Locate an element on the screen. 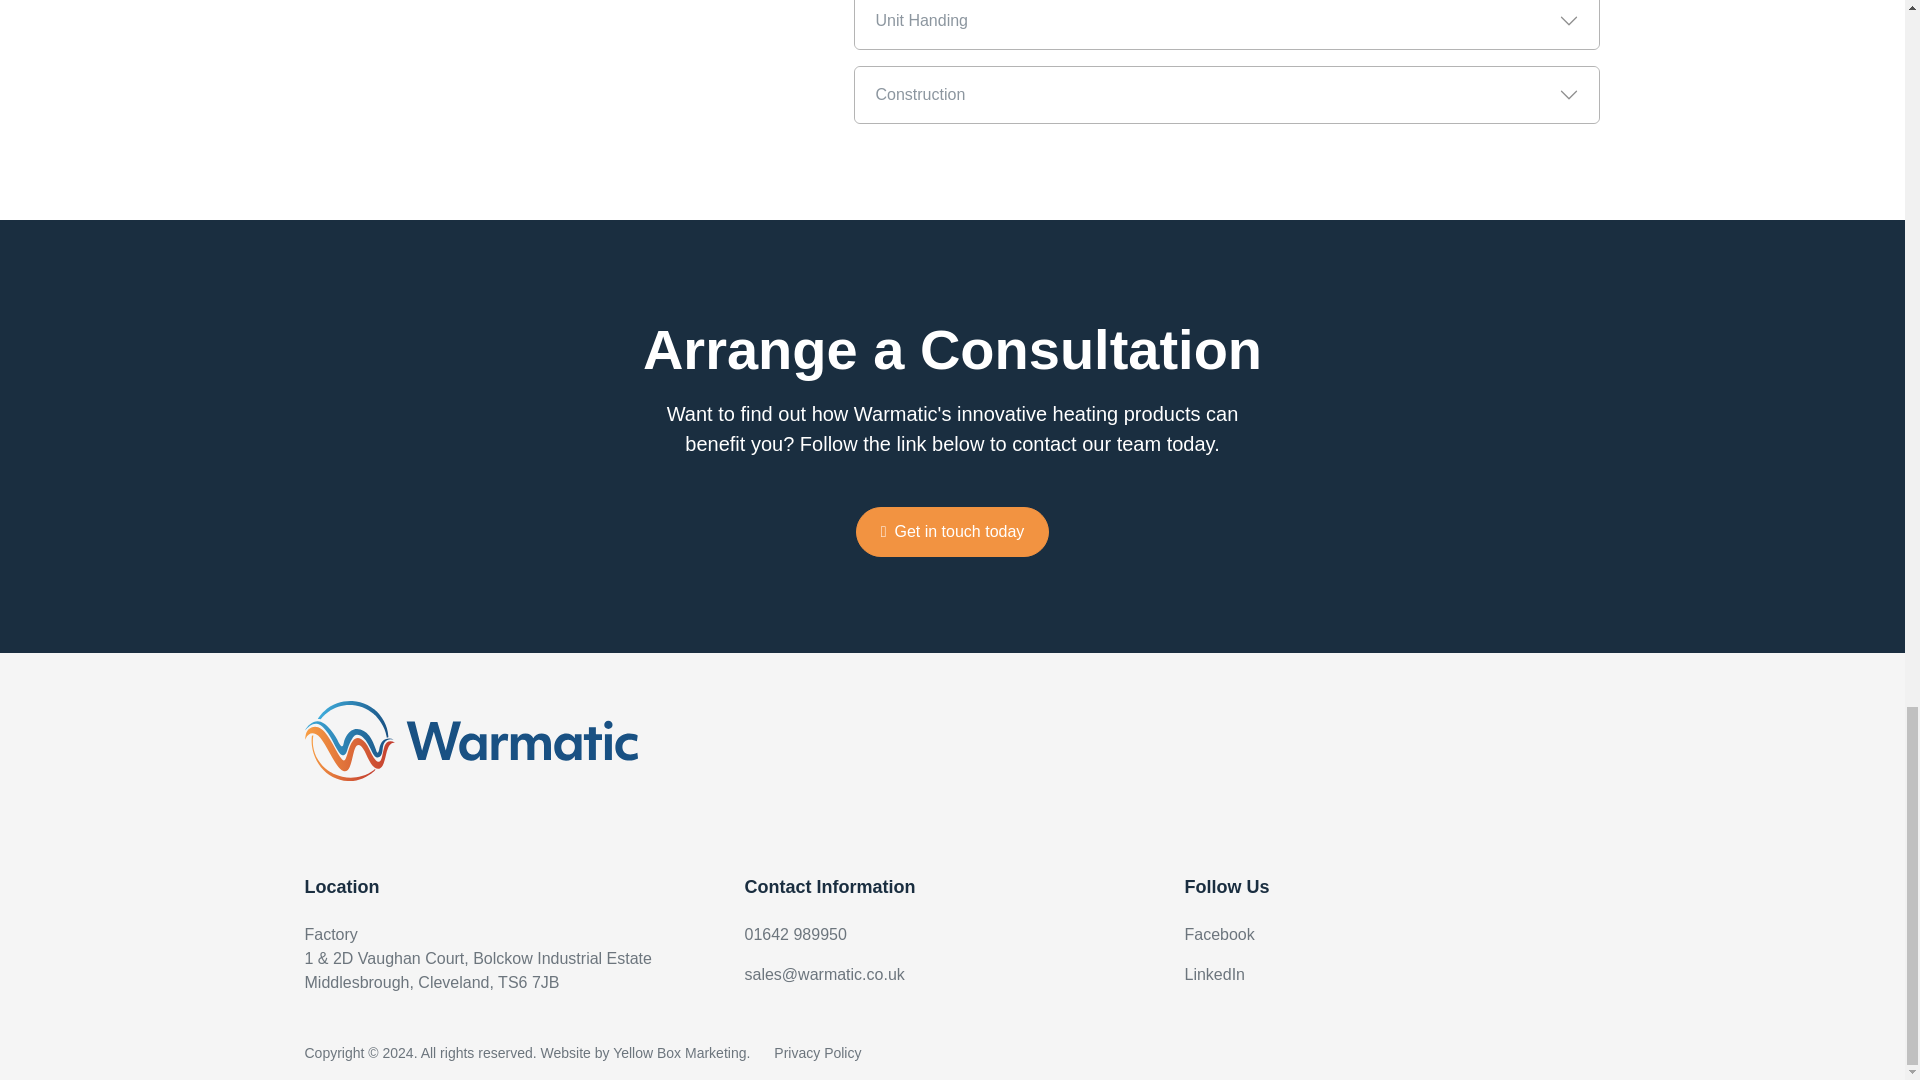  Yellow Box Marketing is located at coordinates (679, 1052).